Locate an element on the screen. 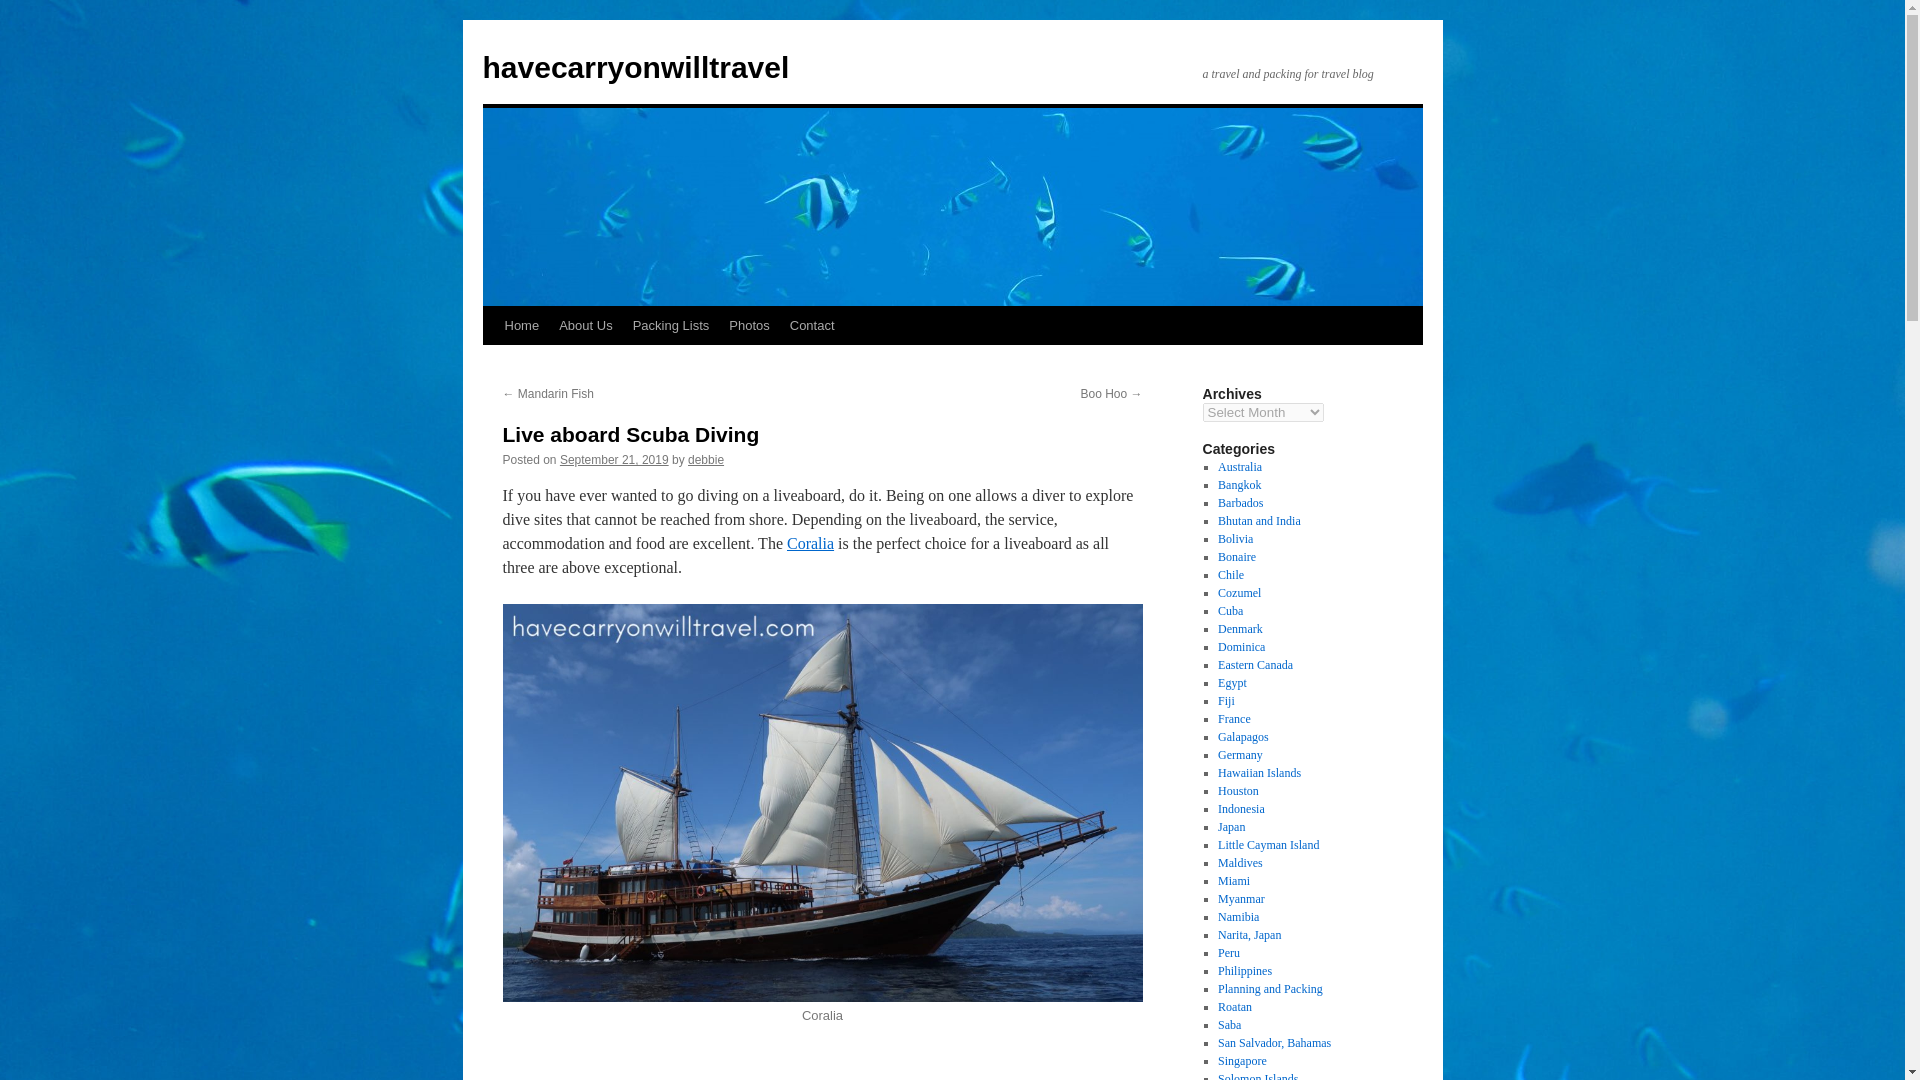 The height and width of the screenshot is (1080, 1920). Photos is located at coordinates (748, 325).